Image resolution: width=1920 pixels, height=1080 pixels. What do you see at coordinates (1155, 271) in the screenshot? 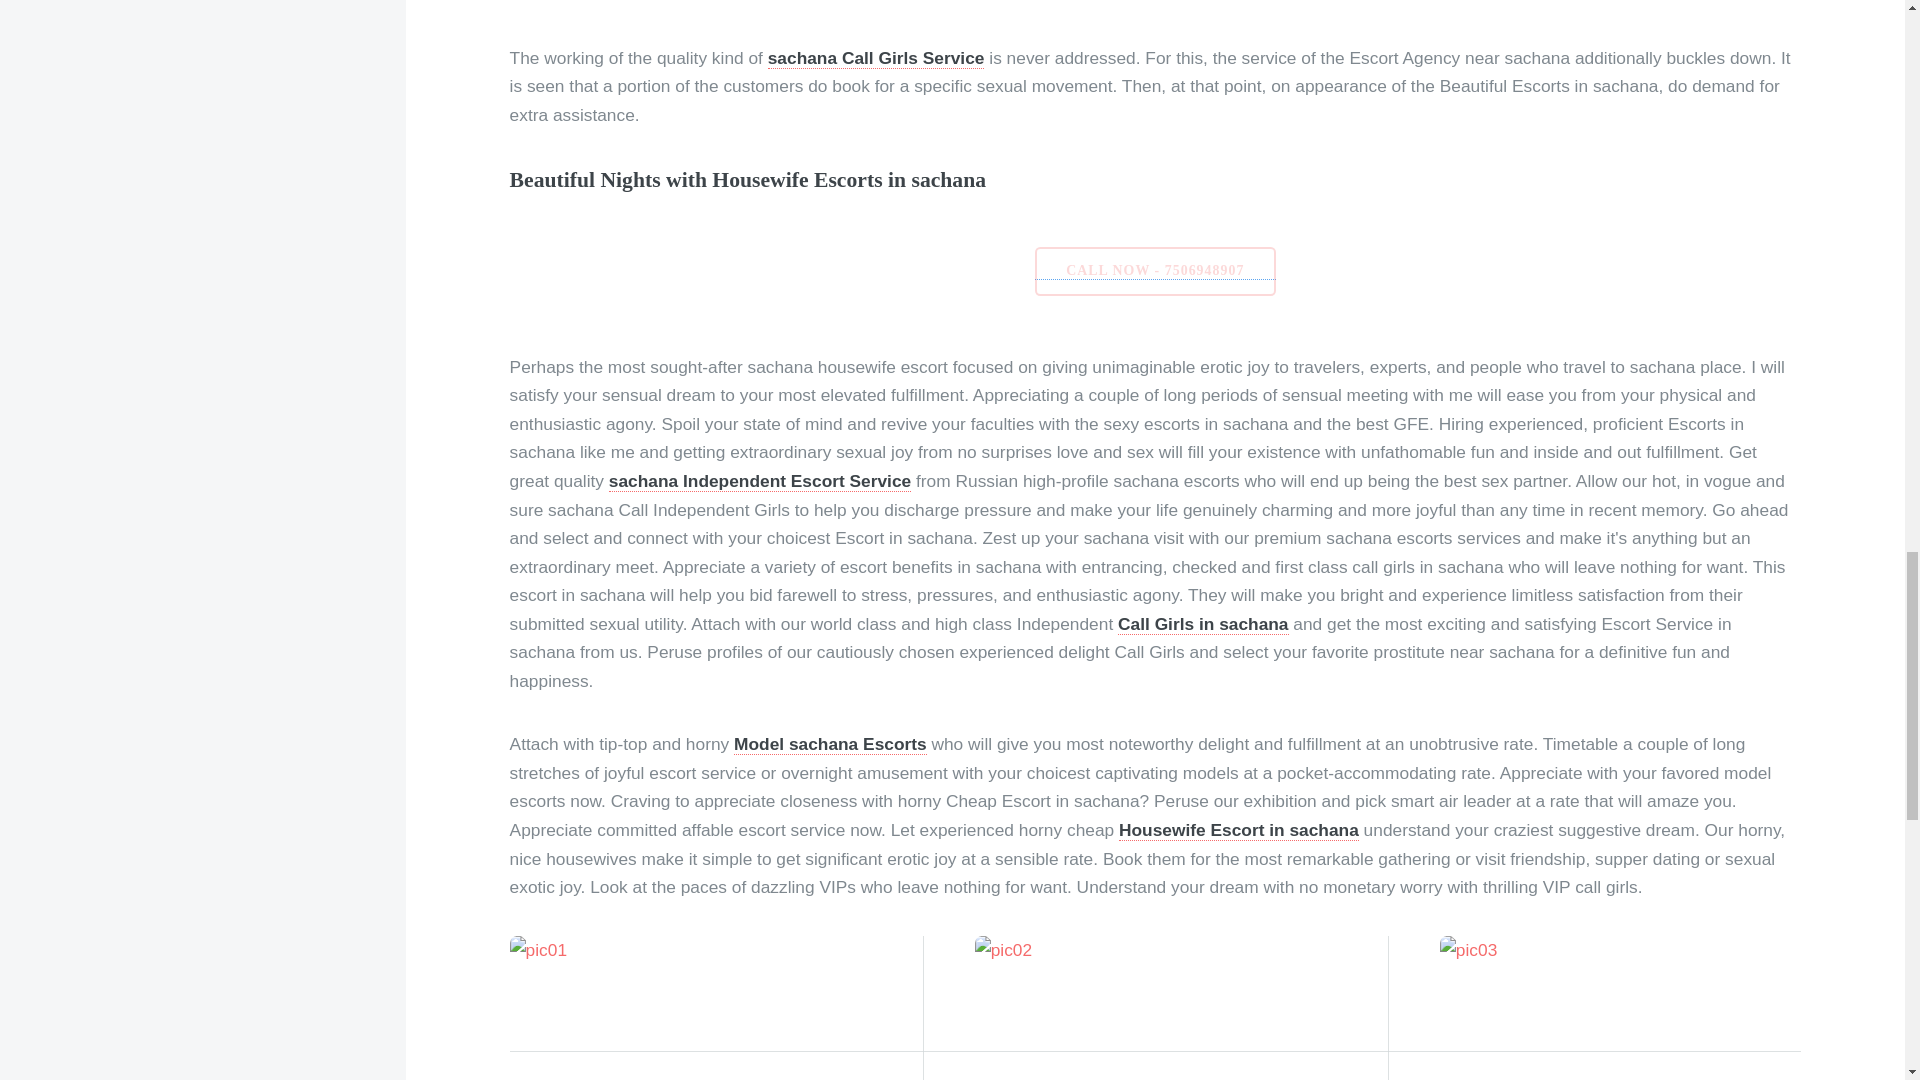
I see `CALL NOW - 7506948907` at bounding box center [1155, 271].